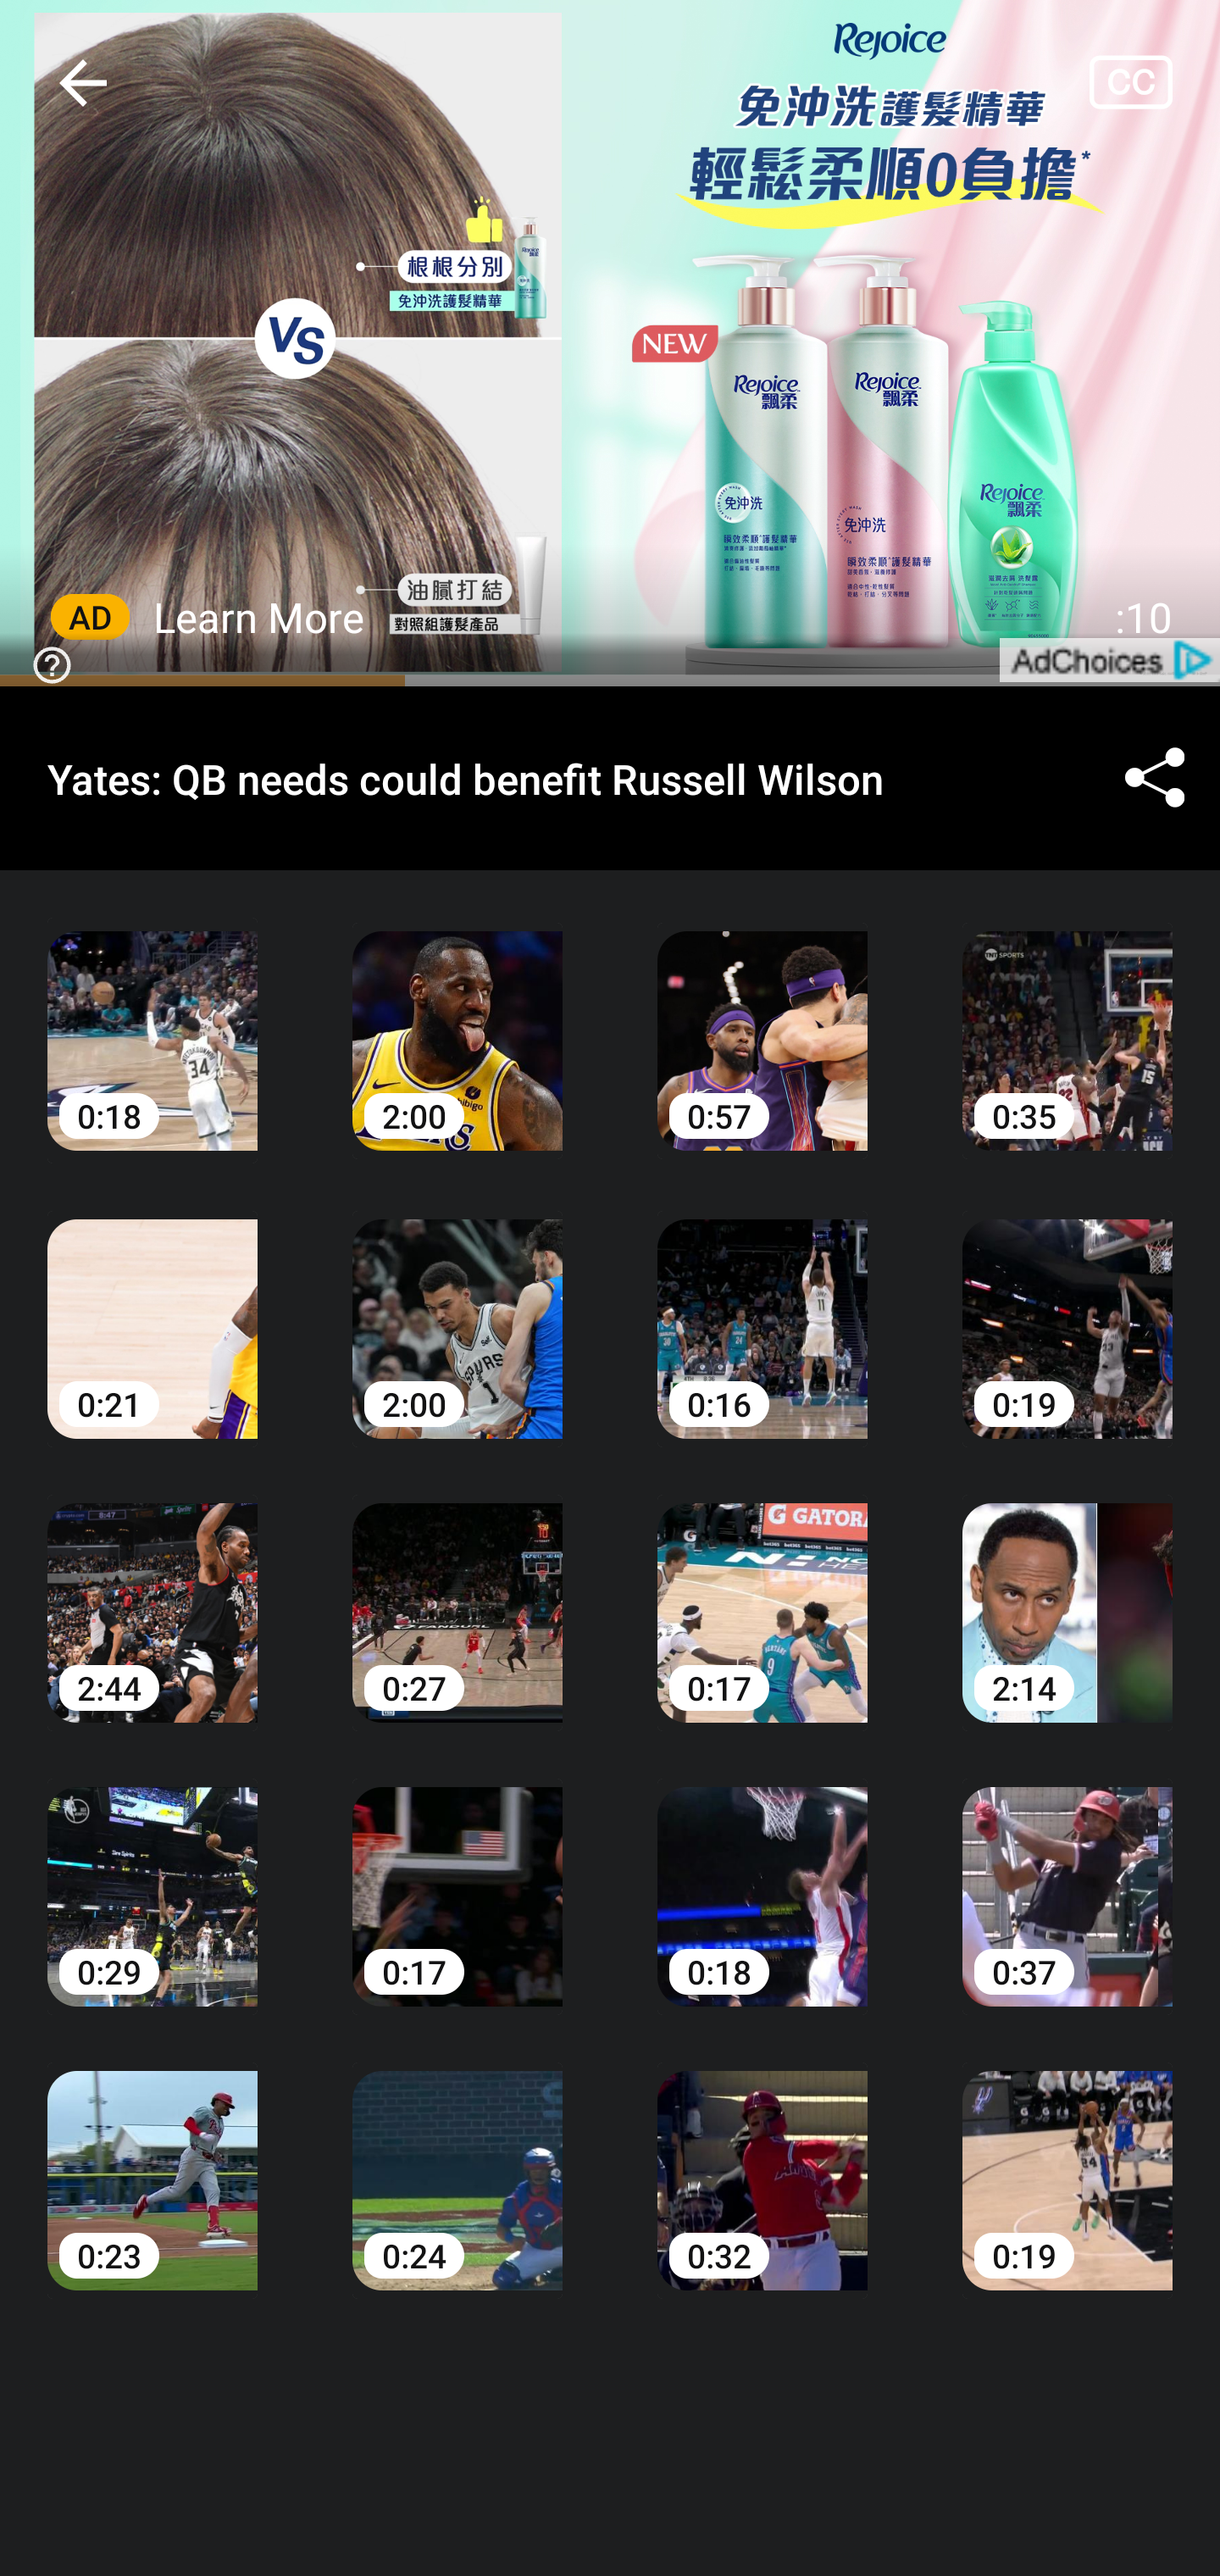 The height and width of the screenshot is (2576, 1220). I want to click on 0:57, so click(762, 1017).